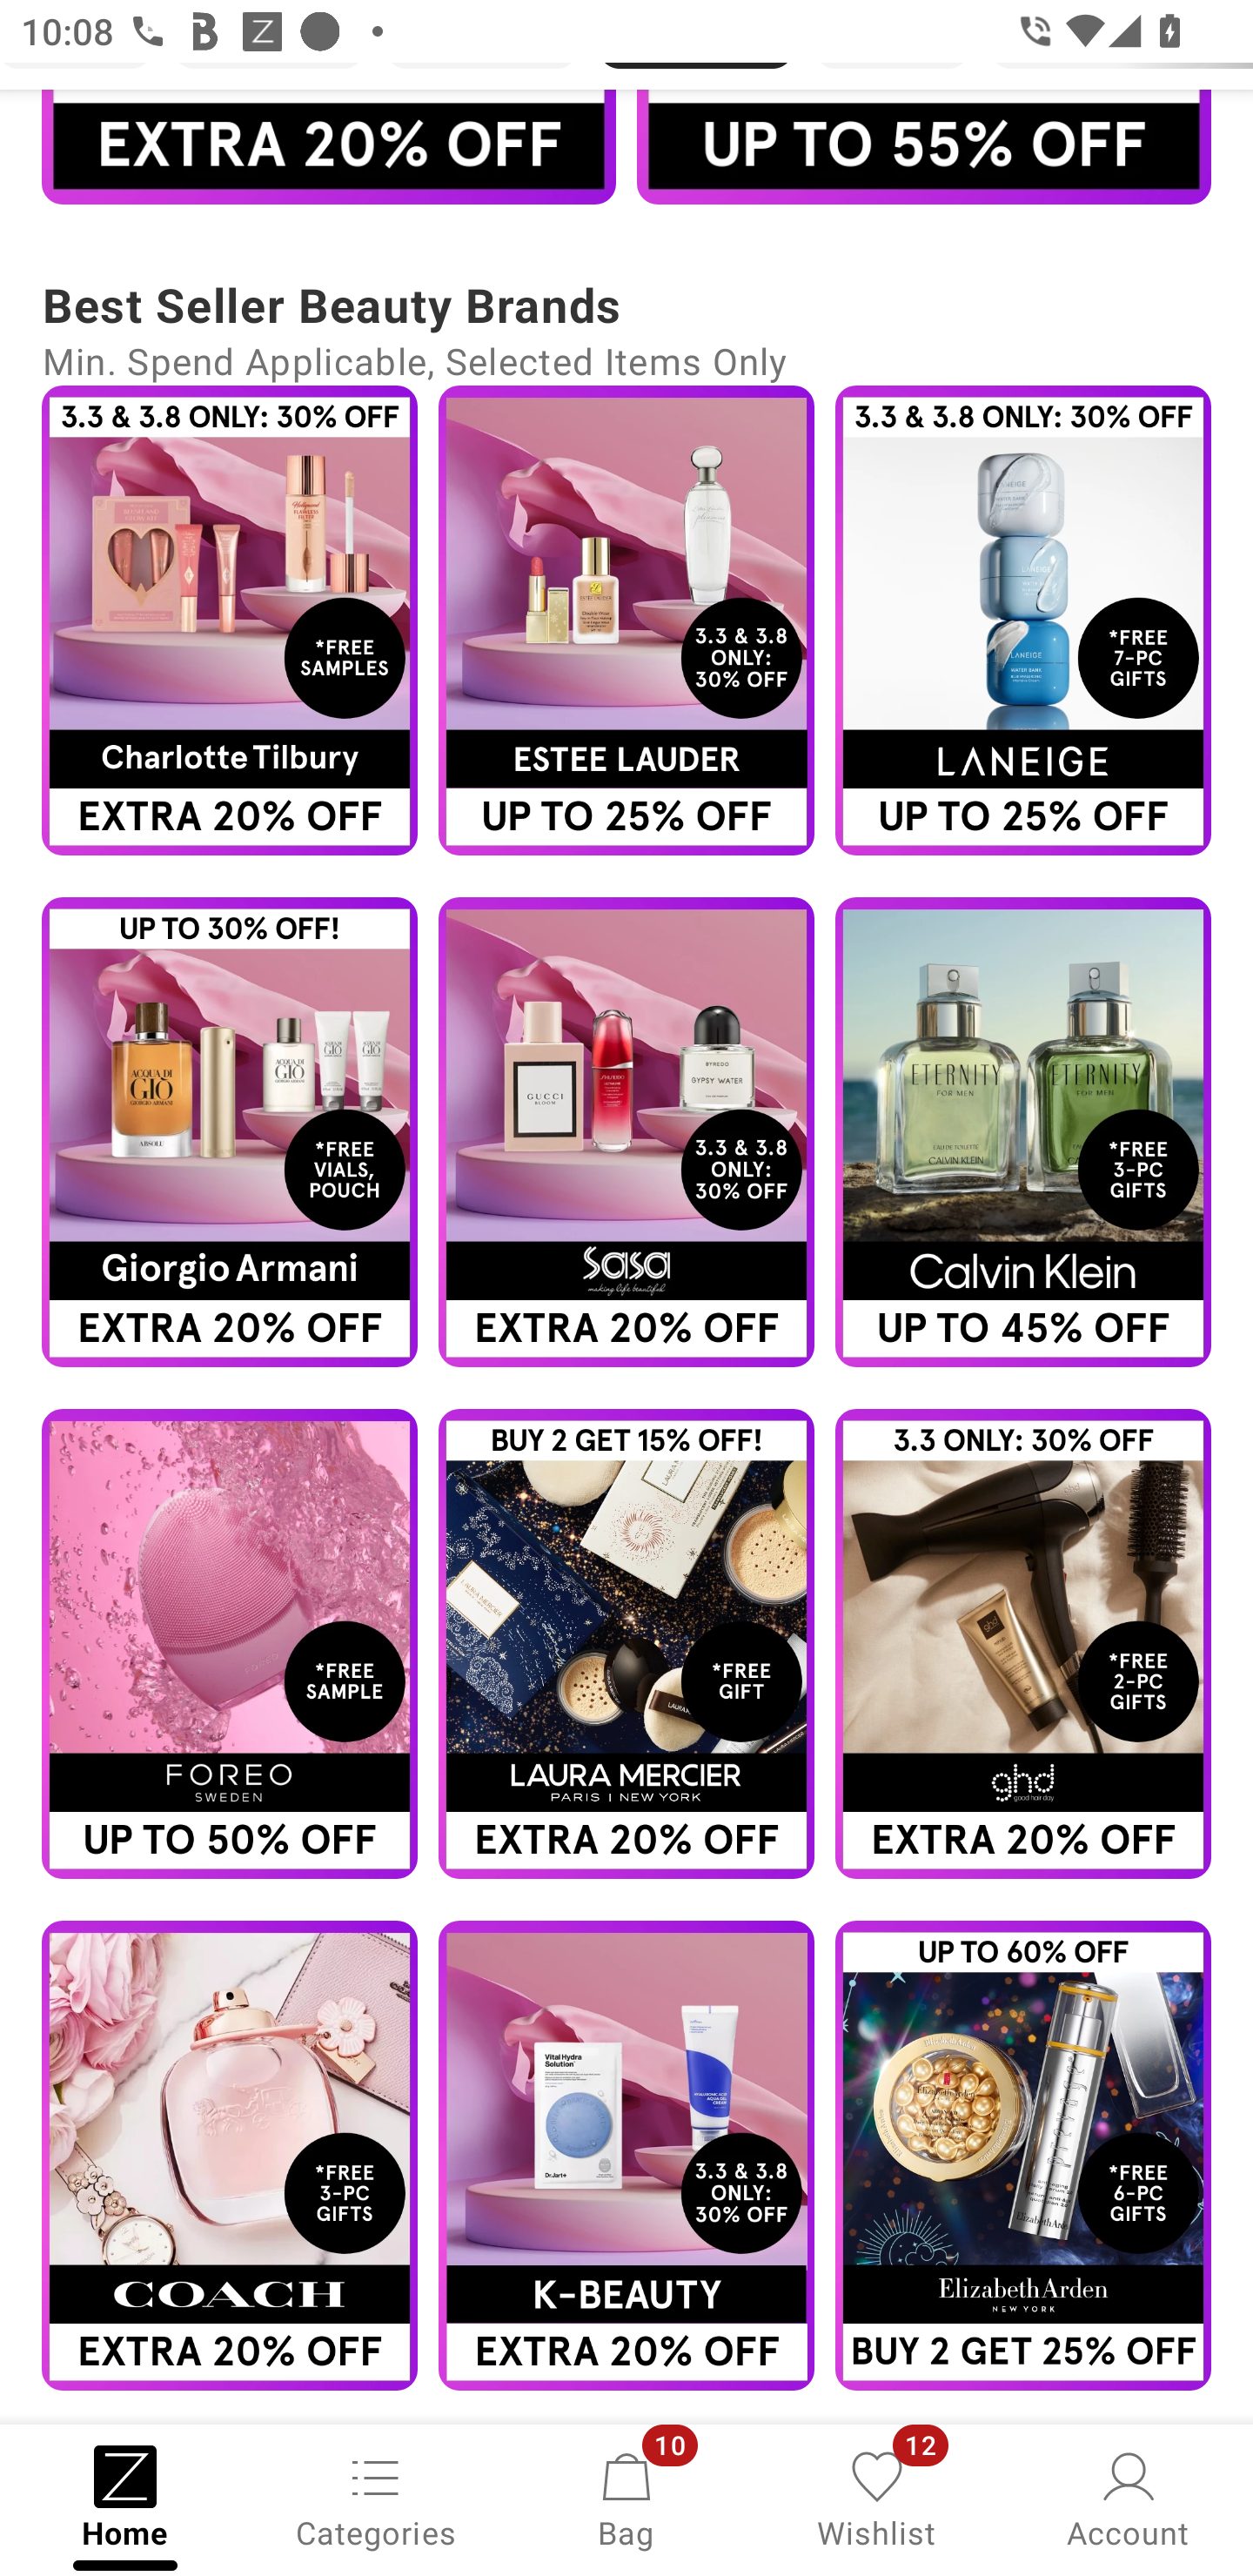 The height and width of the screenshot is (2576, 1253). I want to click on Bag, 10 new notifications Bag, so click(626, 2498).